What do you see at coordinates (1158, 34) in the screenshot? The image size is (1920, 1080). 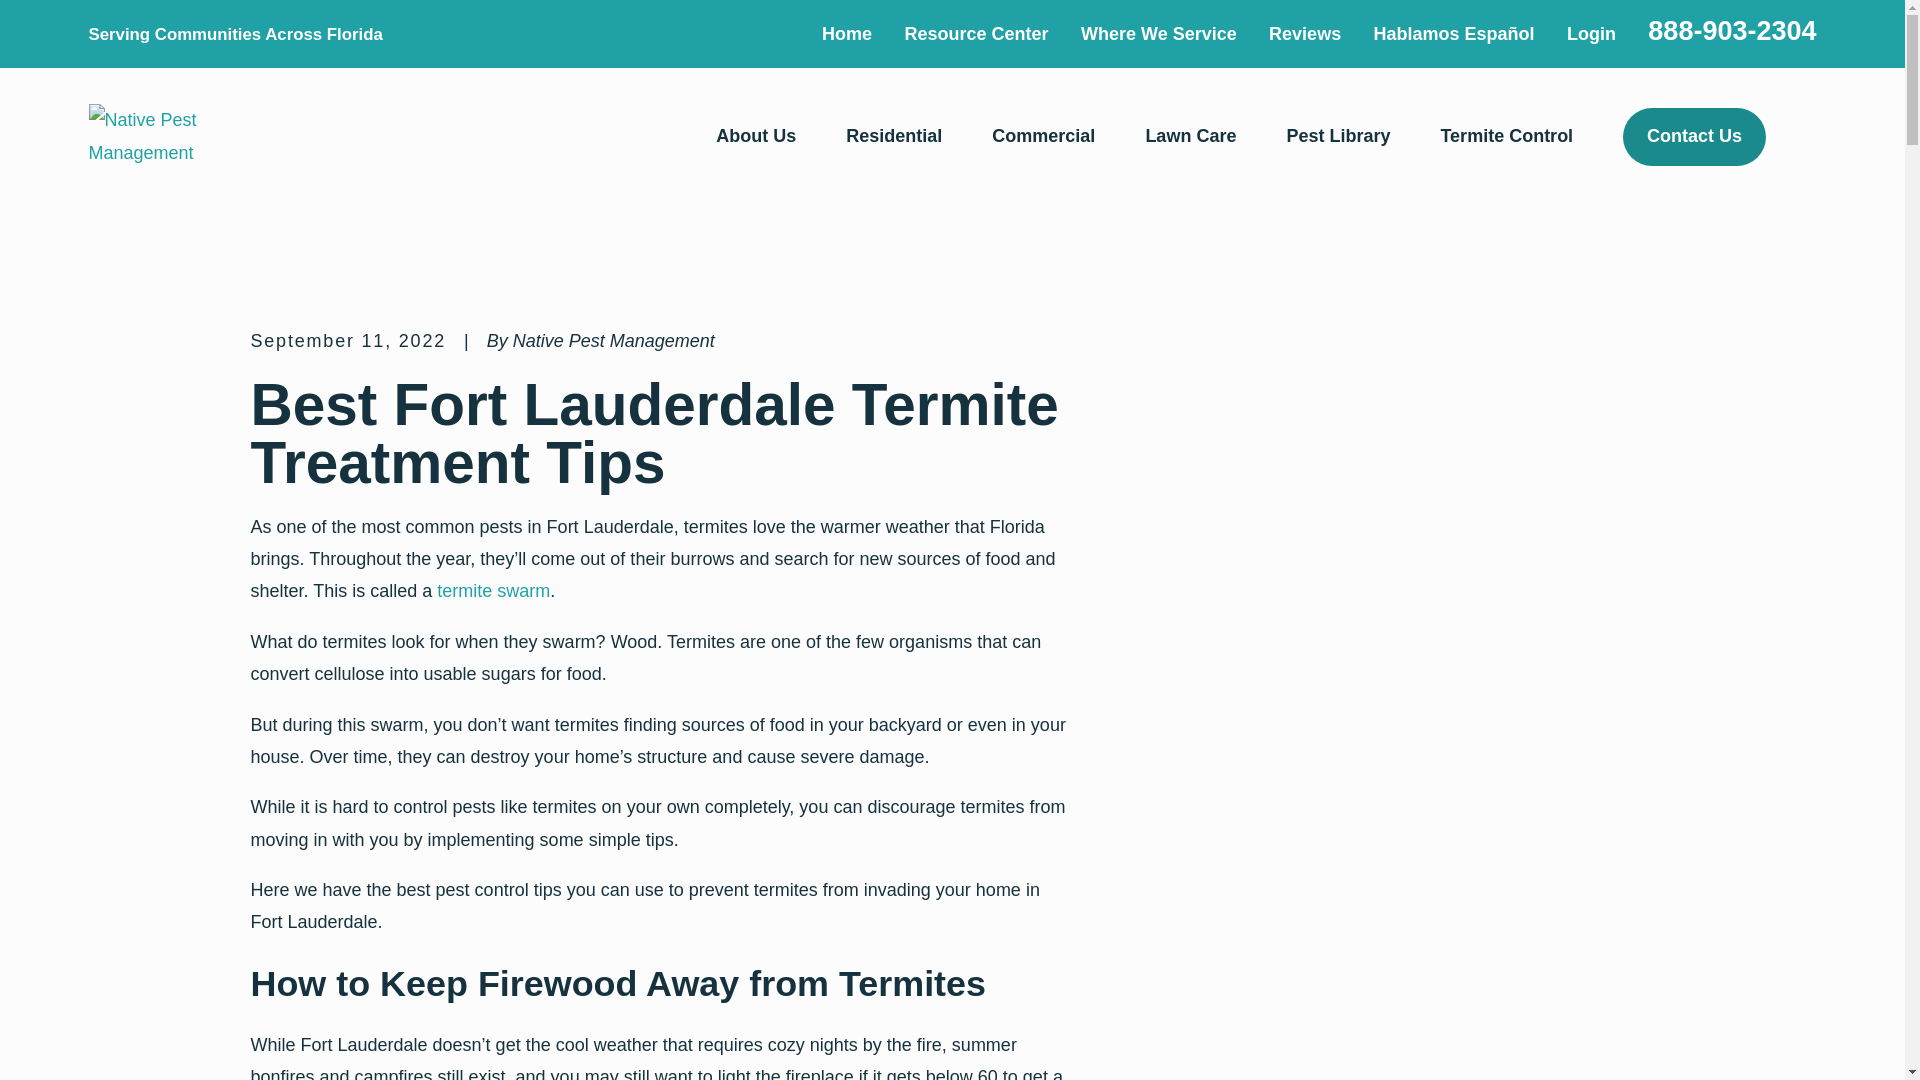 I see `Where We Service` at bounding box center [1158, 34].